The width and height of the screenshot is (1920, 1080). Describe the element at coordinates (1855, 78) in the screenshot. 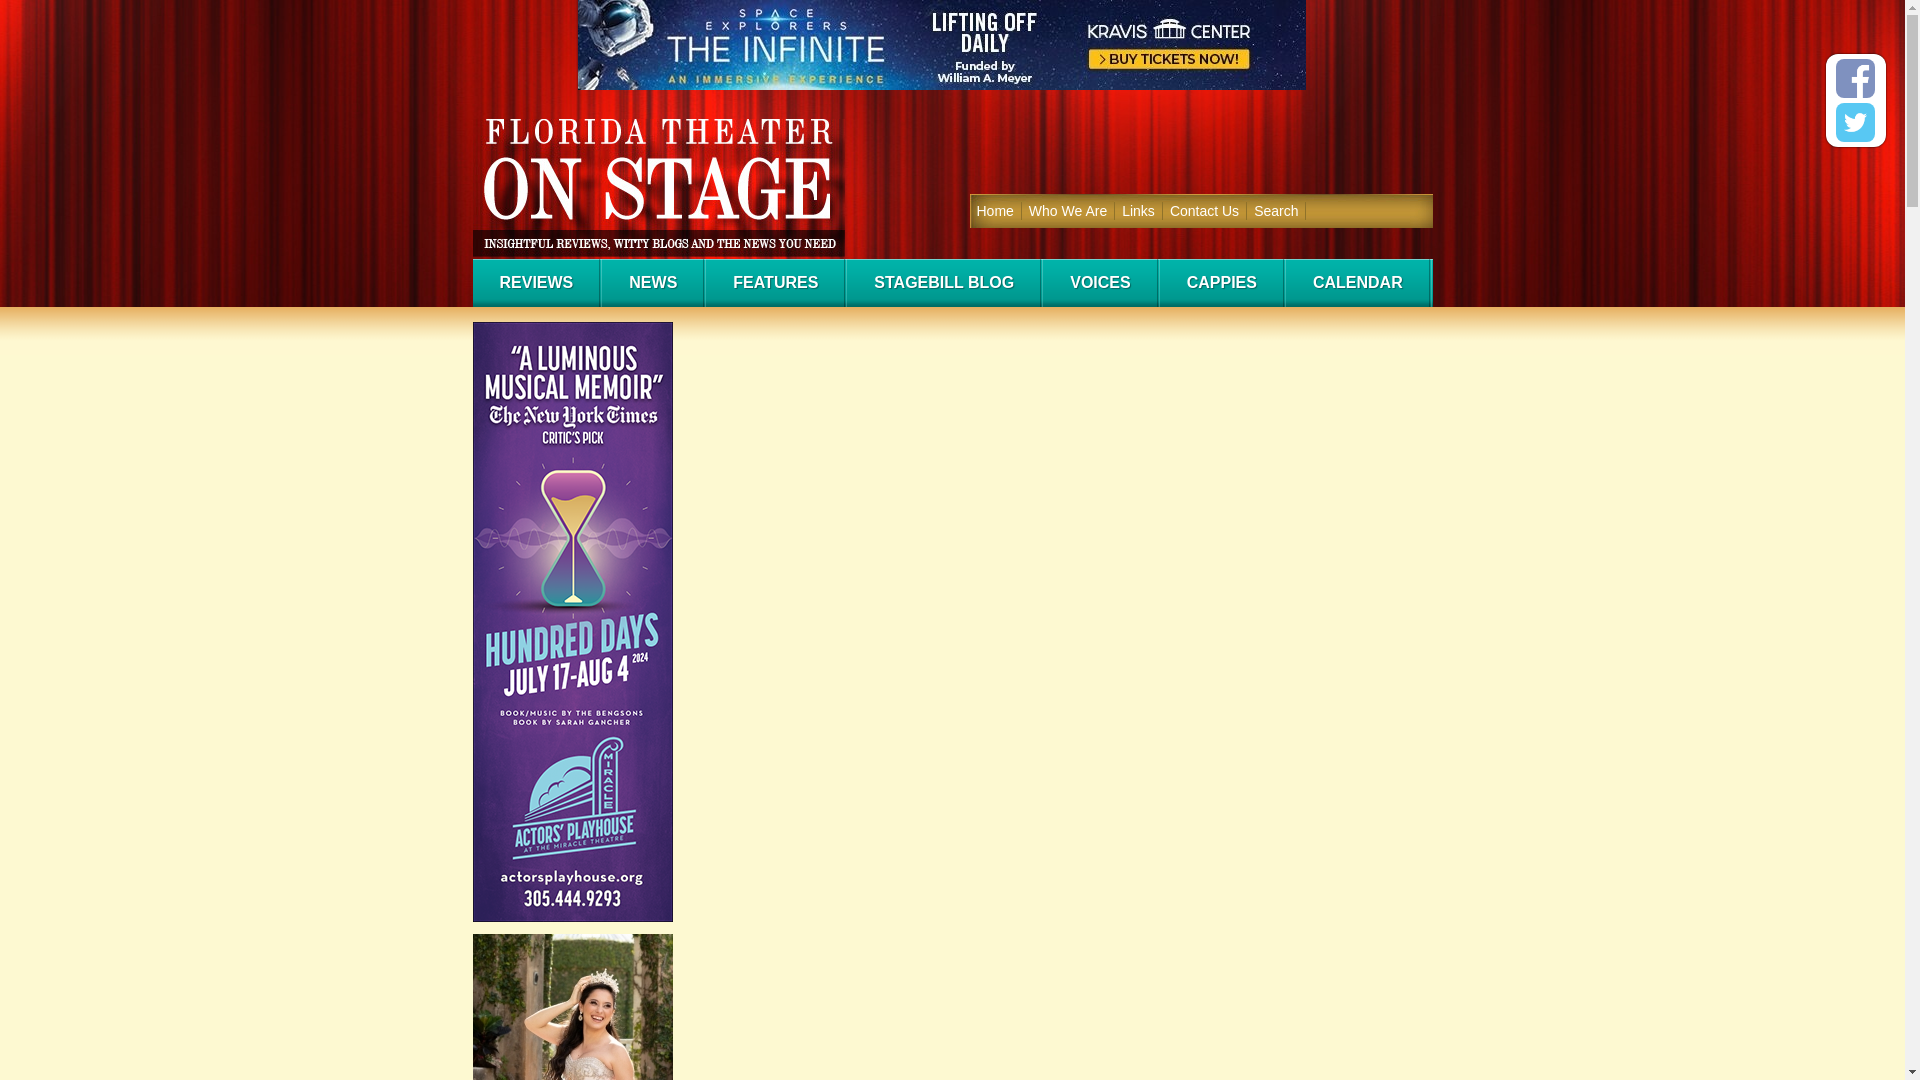

I see `Visit Our Facebook Page` at that location.